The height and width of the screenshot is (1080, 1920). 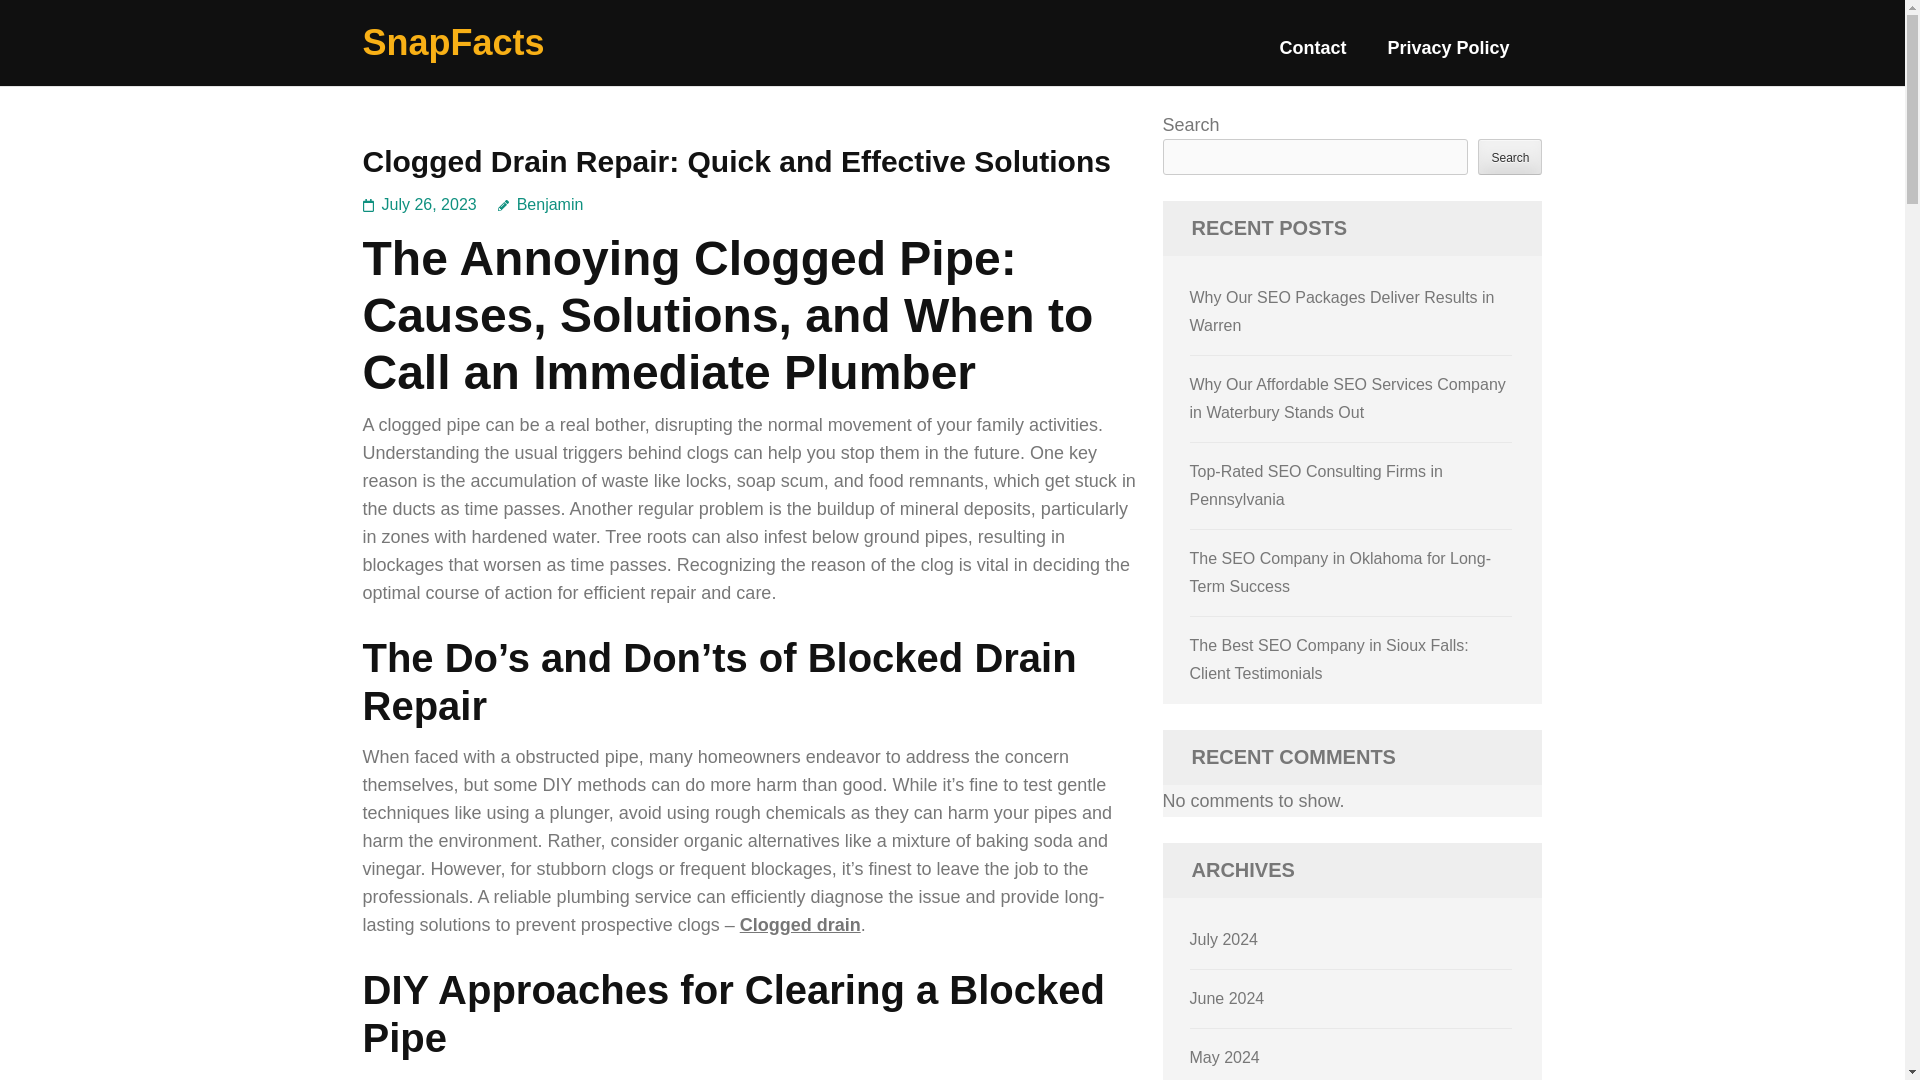 I want to click on Contact, so click(x=1312, y=56).